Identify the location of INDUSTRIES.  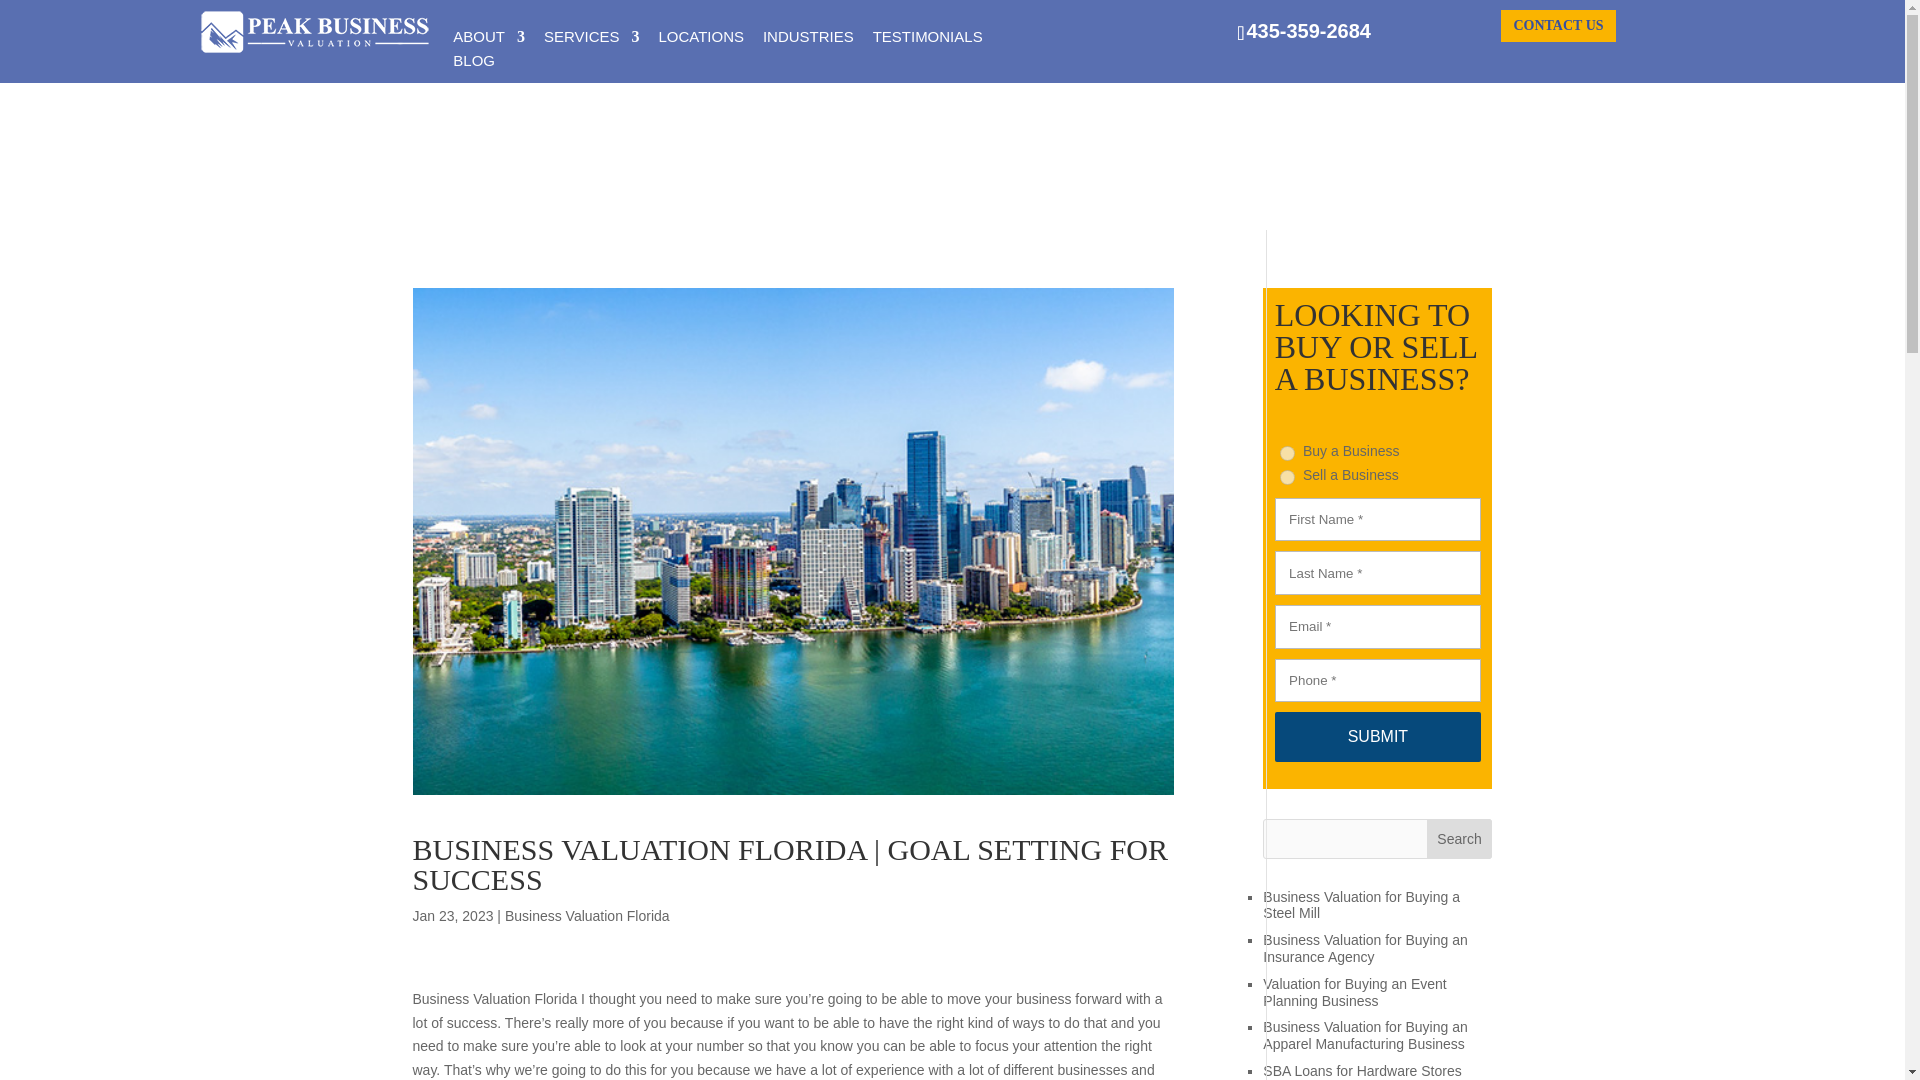
(808, 42).